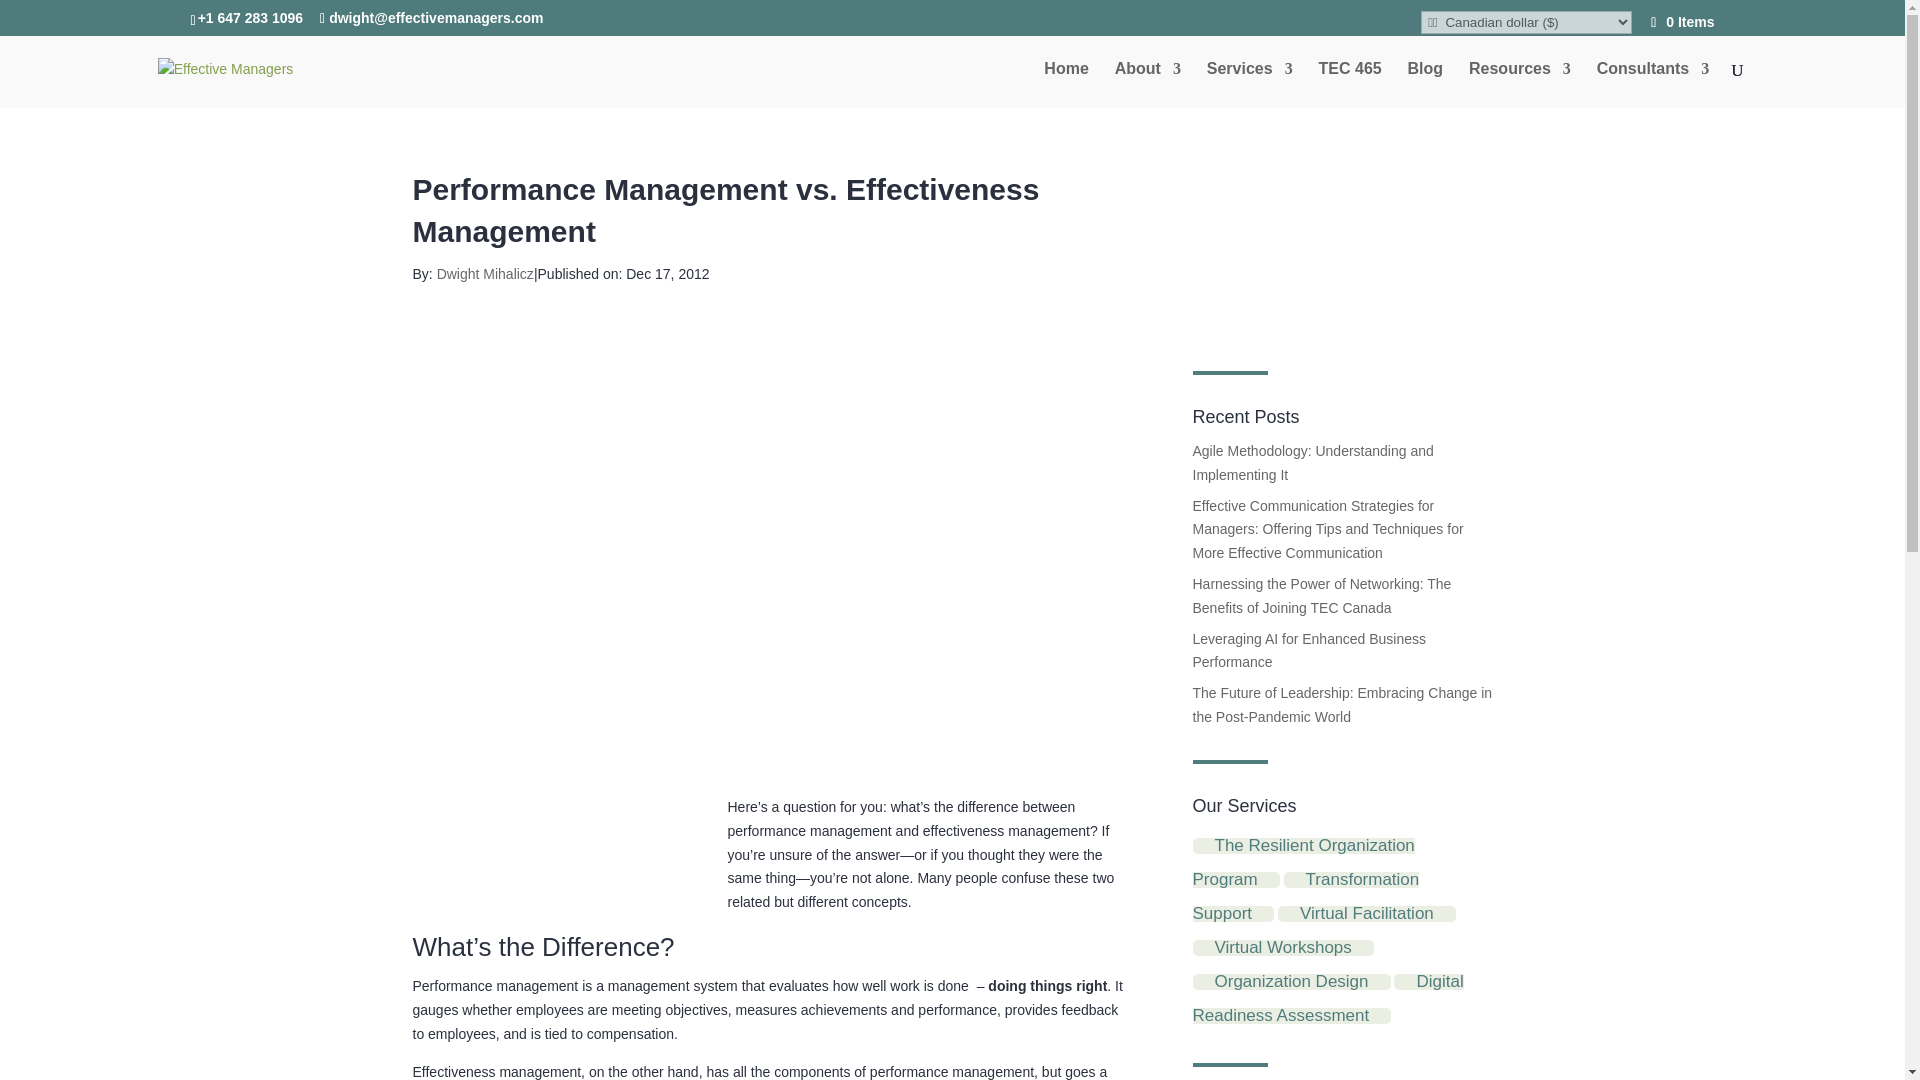 This screenshot has height=1080, width=1920. What do you see at coordinates (1682, 22) in the screenshot?
I see `0 Items` at bounding box center [1682, 22].